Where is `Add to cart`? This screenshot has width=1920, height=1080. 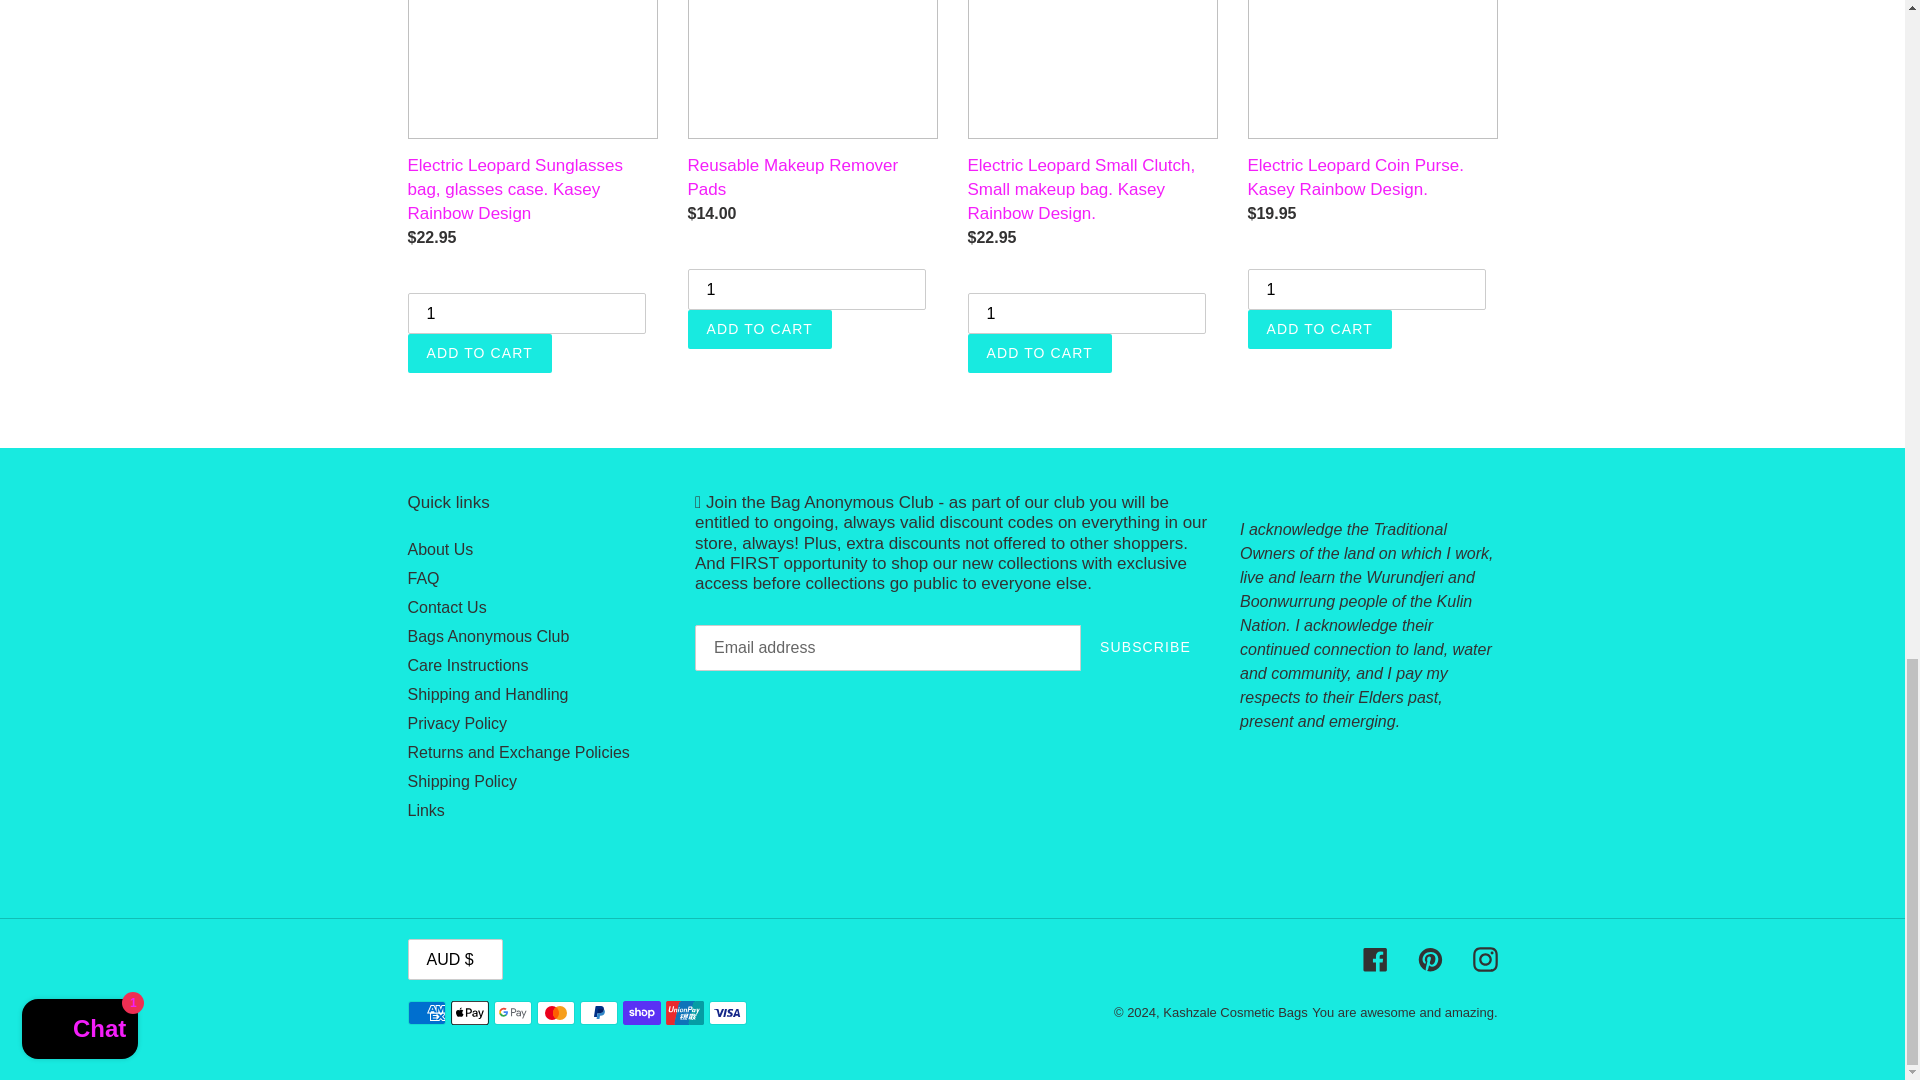
Add to cart is located at coordinates (1320, 328).